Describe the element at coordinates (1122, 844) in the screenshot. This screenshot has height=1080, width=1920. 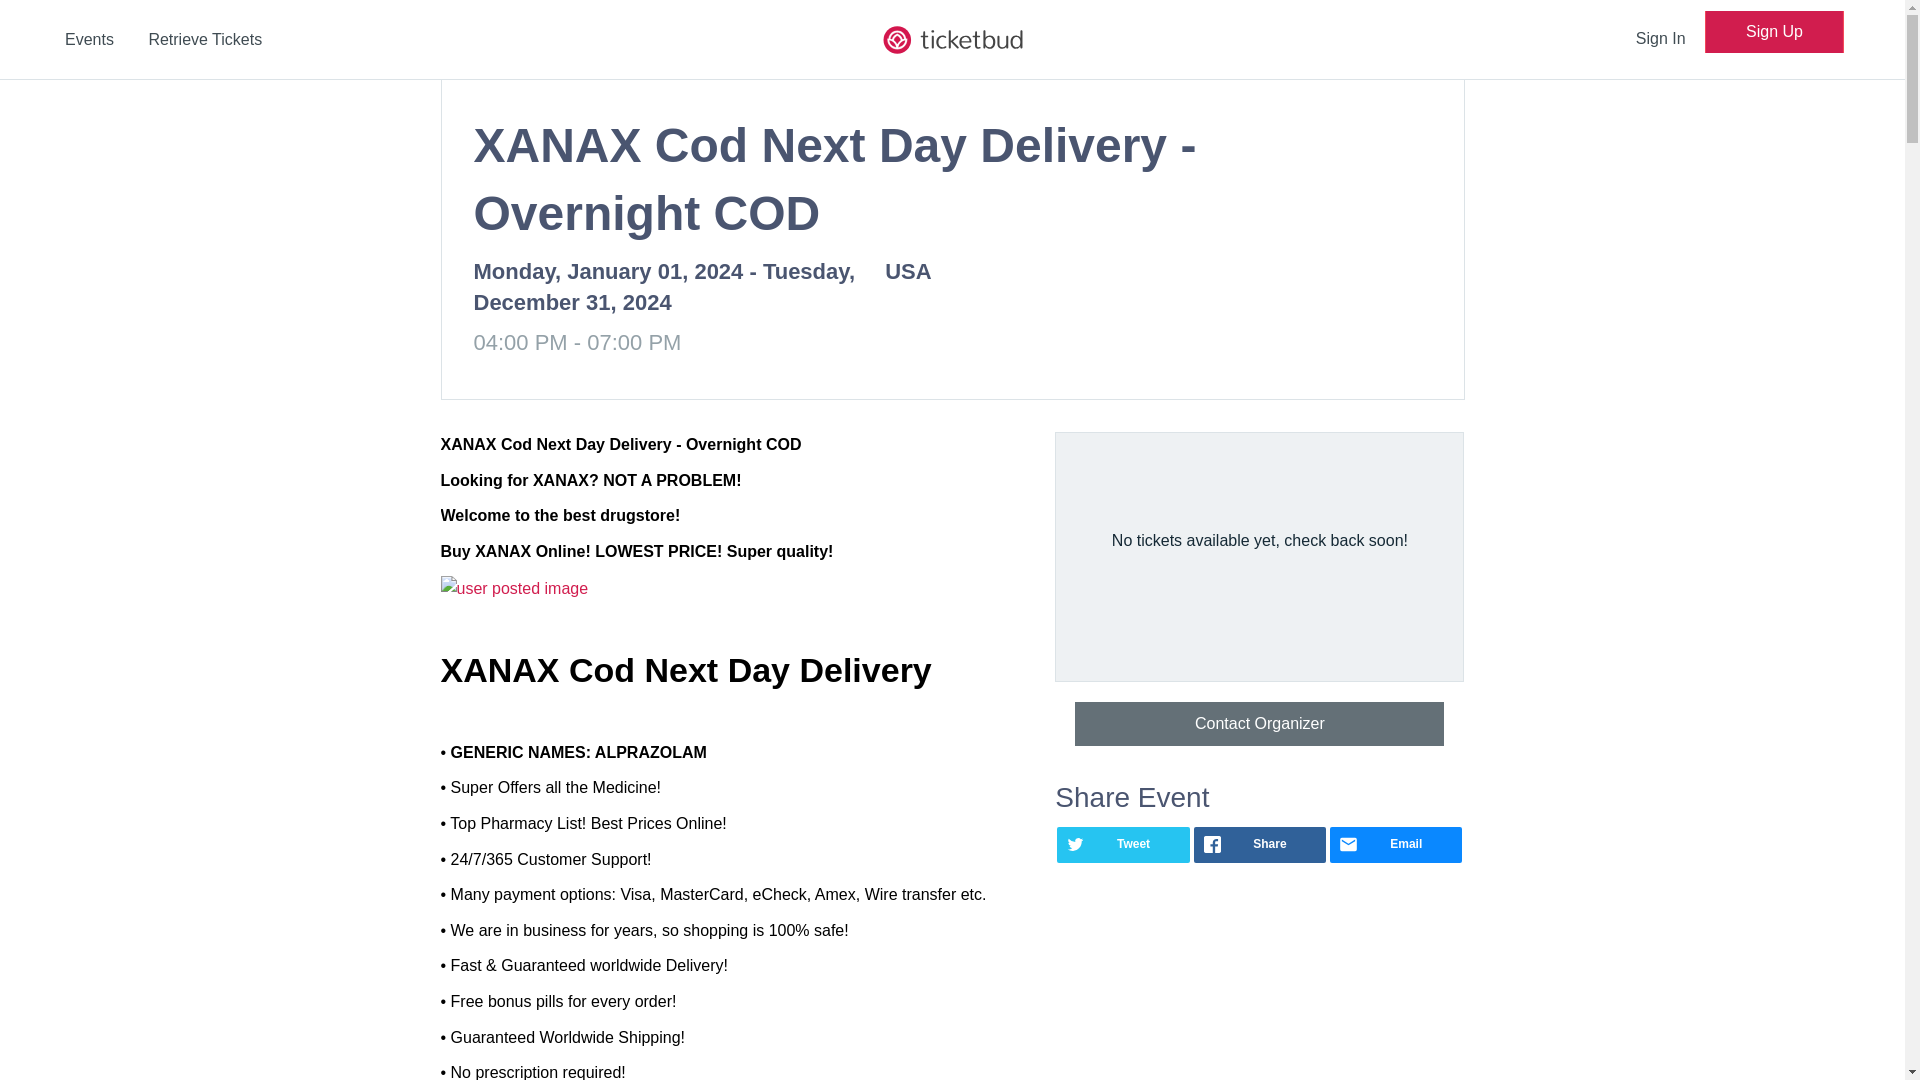
I see `Tweet` at that location.